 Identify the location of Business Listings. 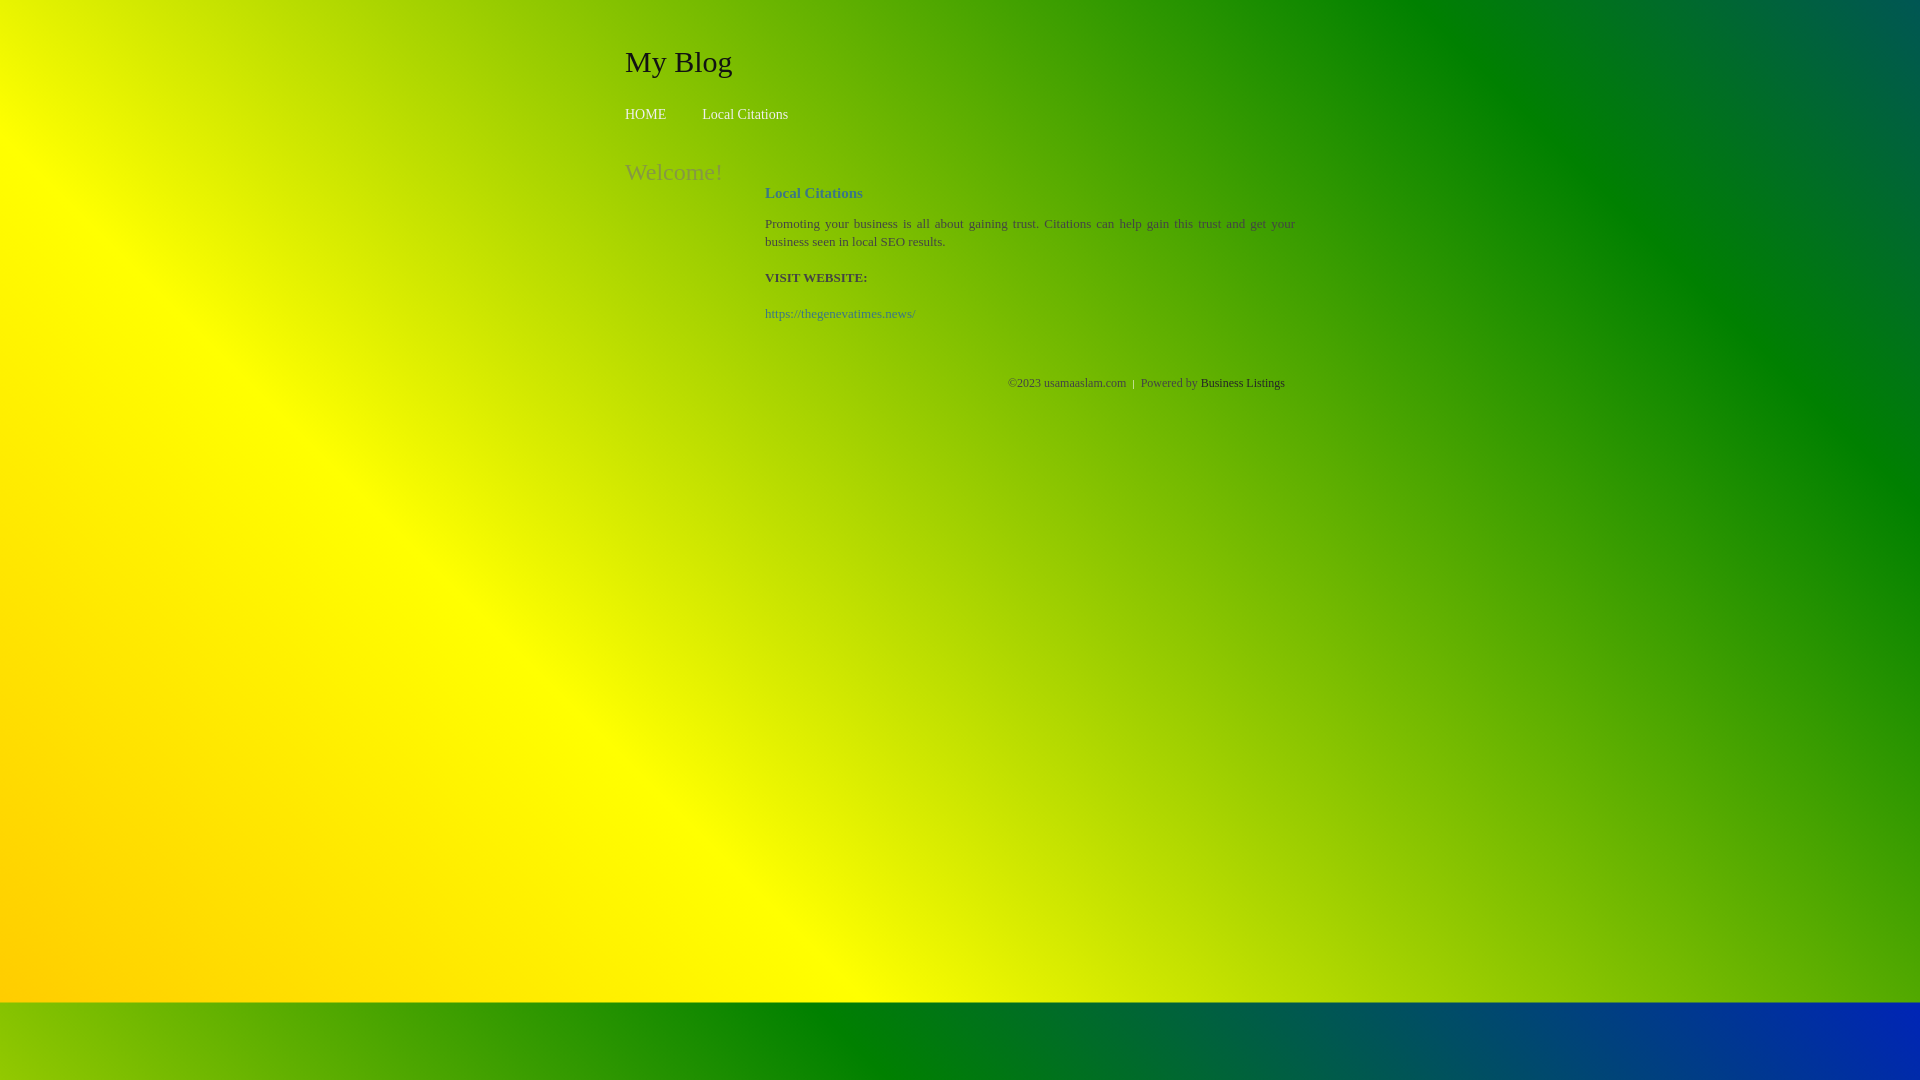
(1243, 383).